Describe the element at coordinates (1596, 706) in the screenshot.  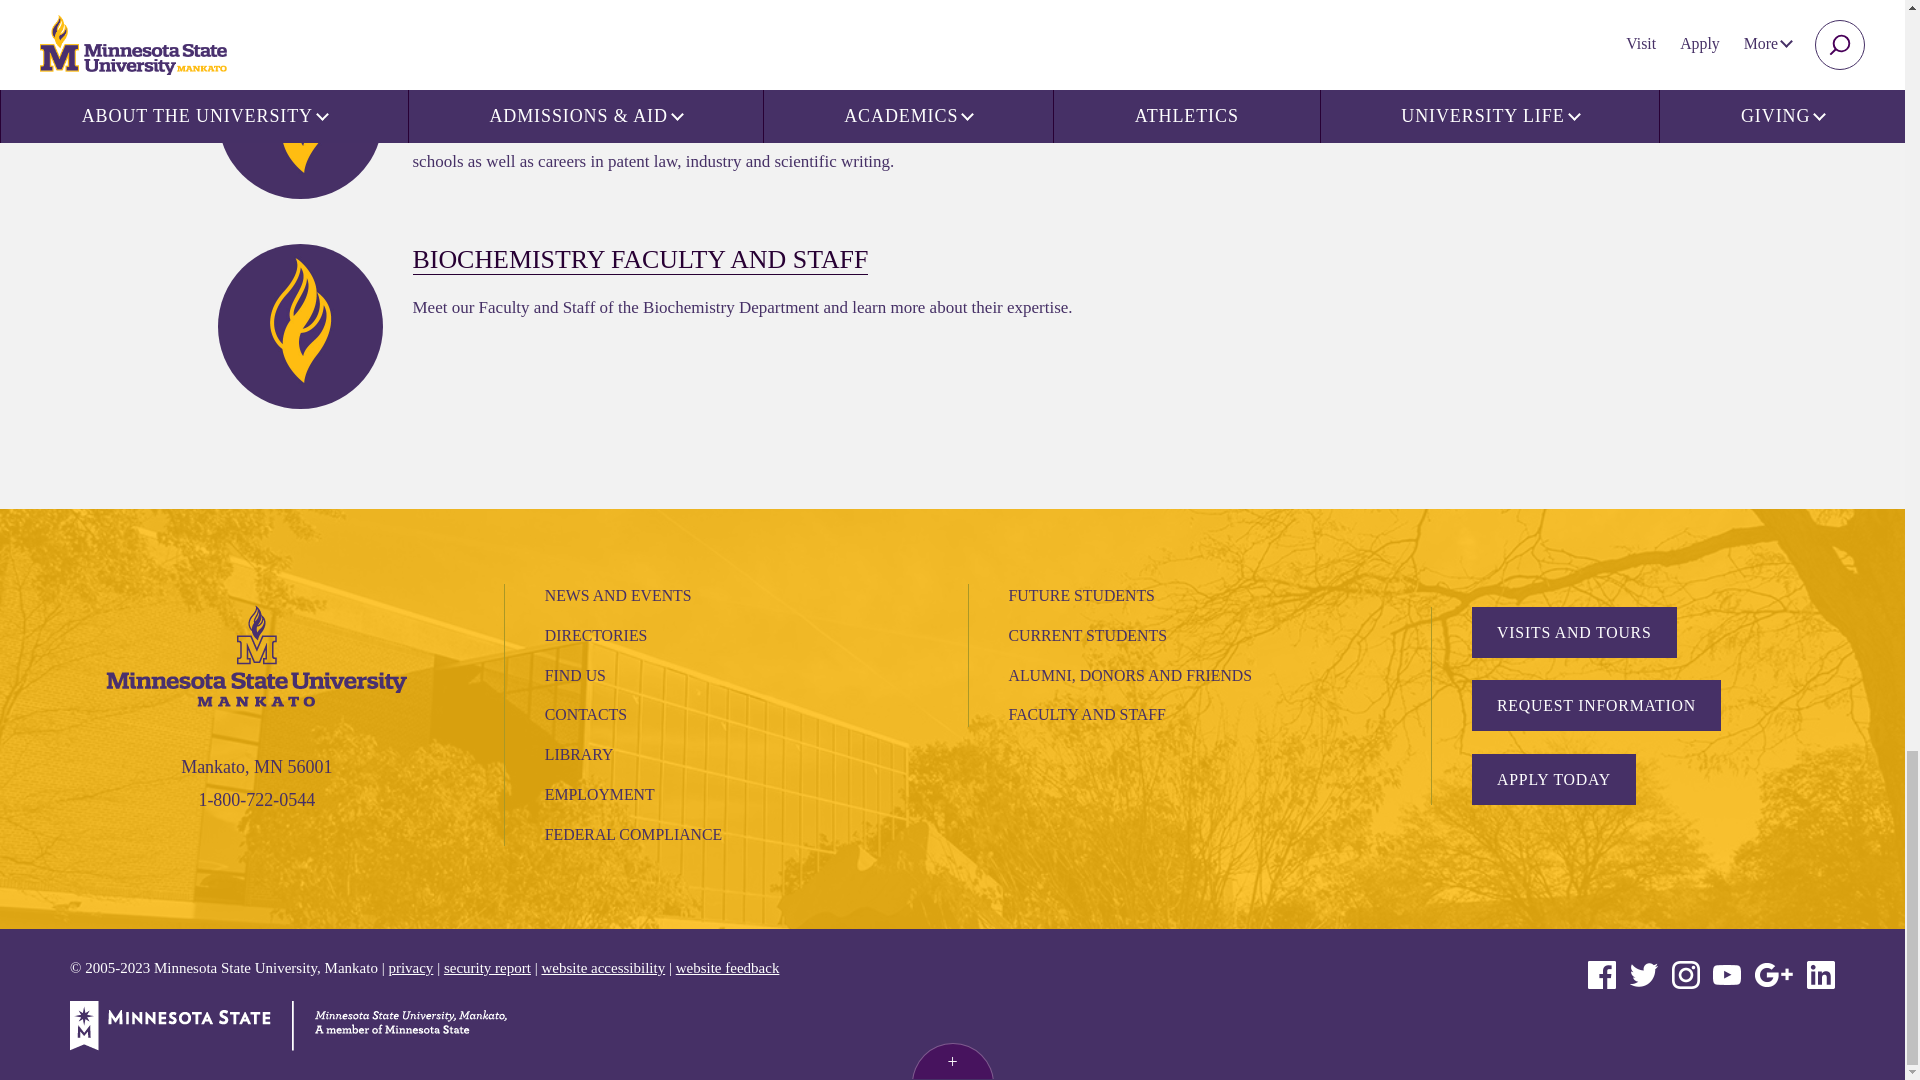
I see `Request Information` at that location.